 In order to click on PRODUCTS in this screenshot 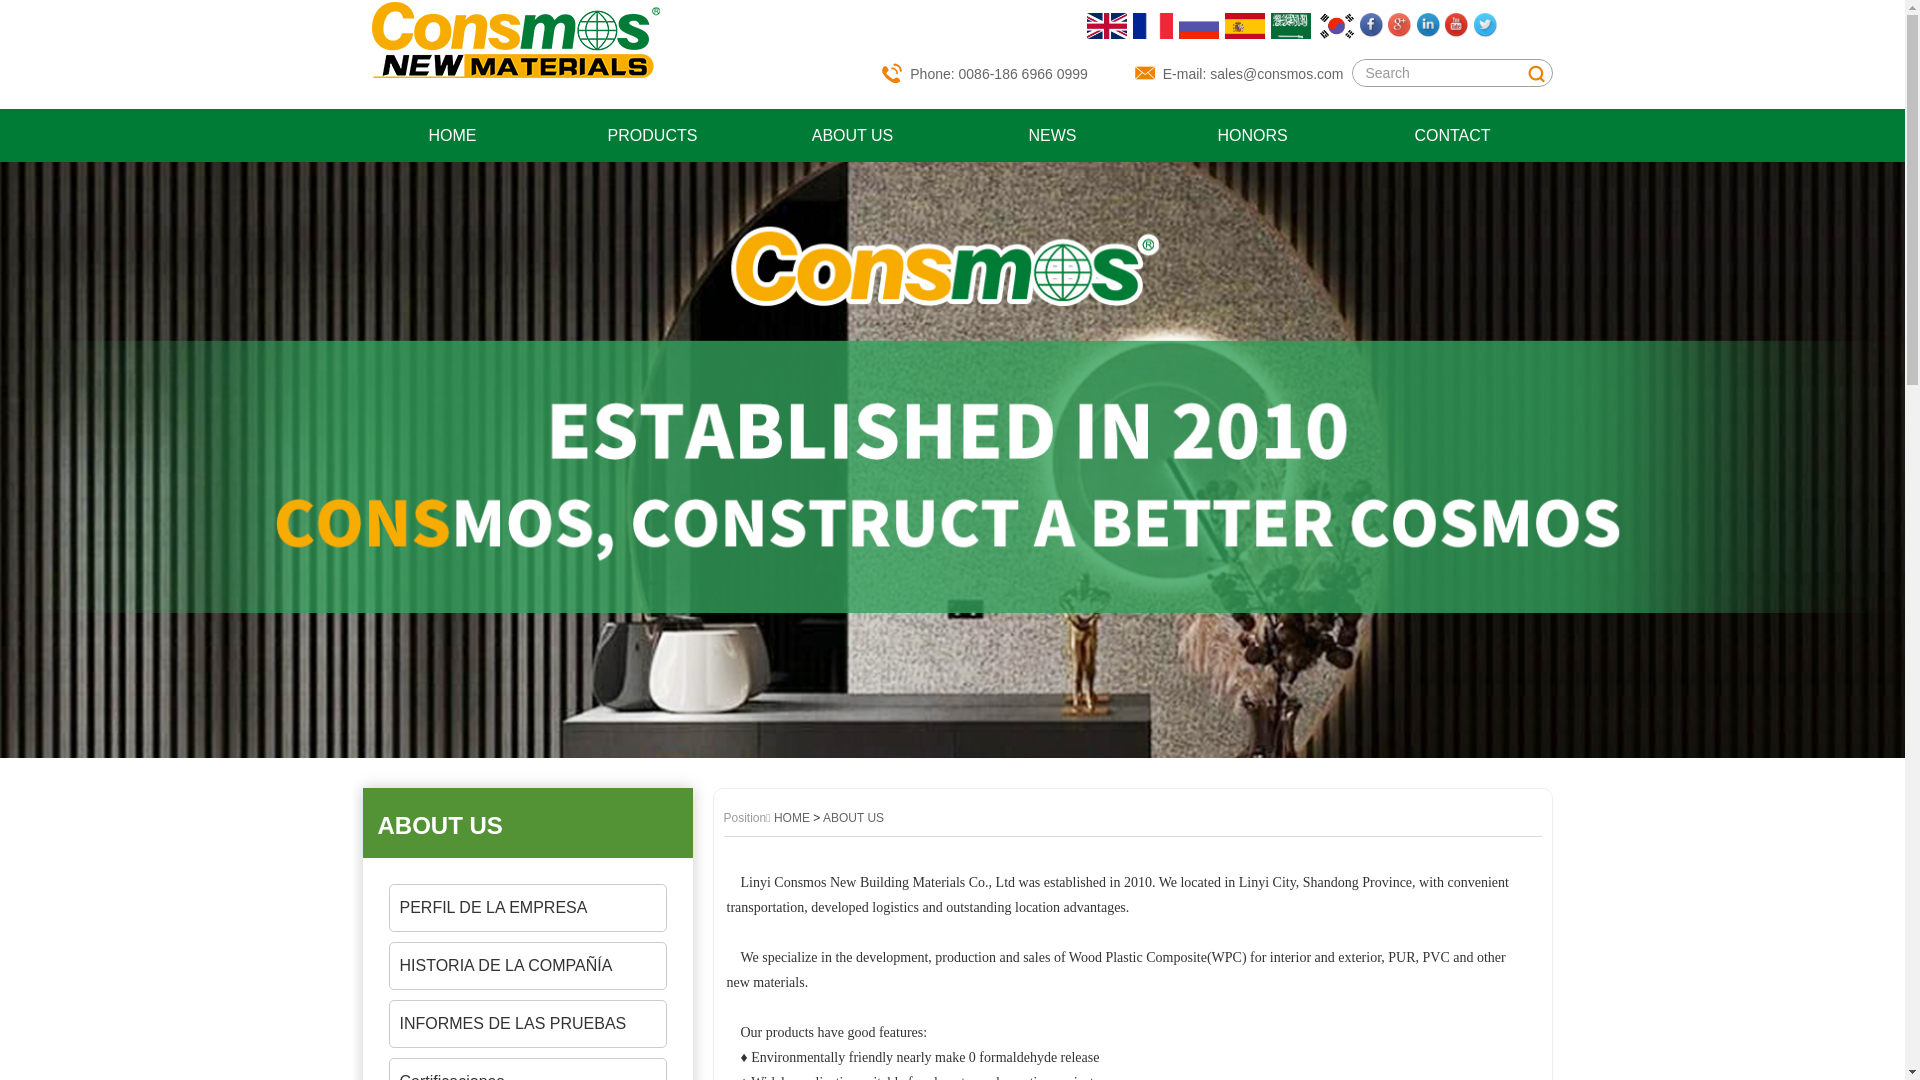, I will do `click(653, 136)`.